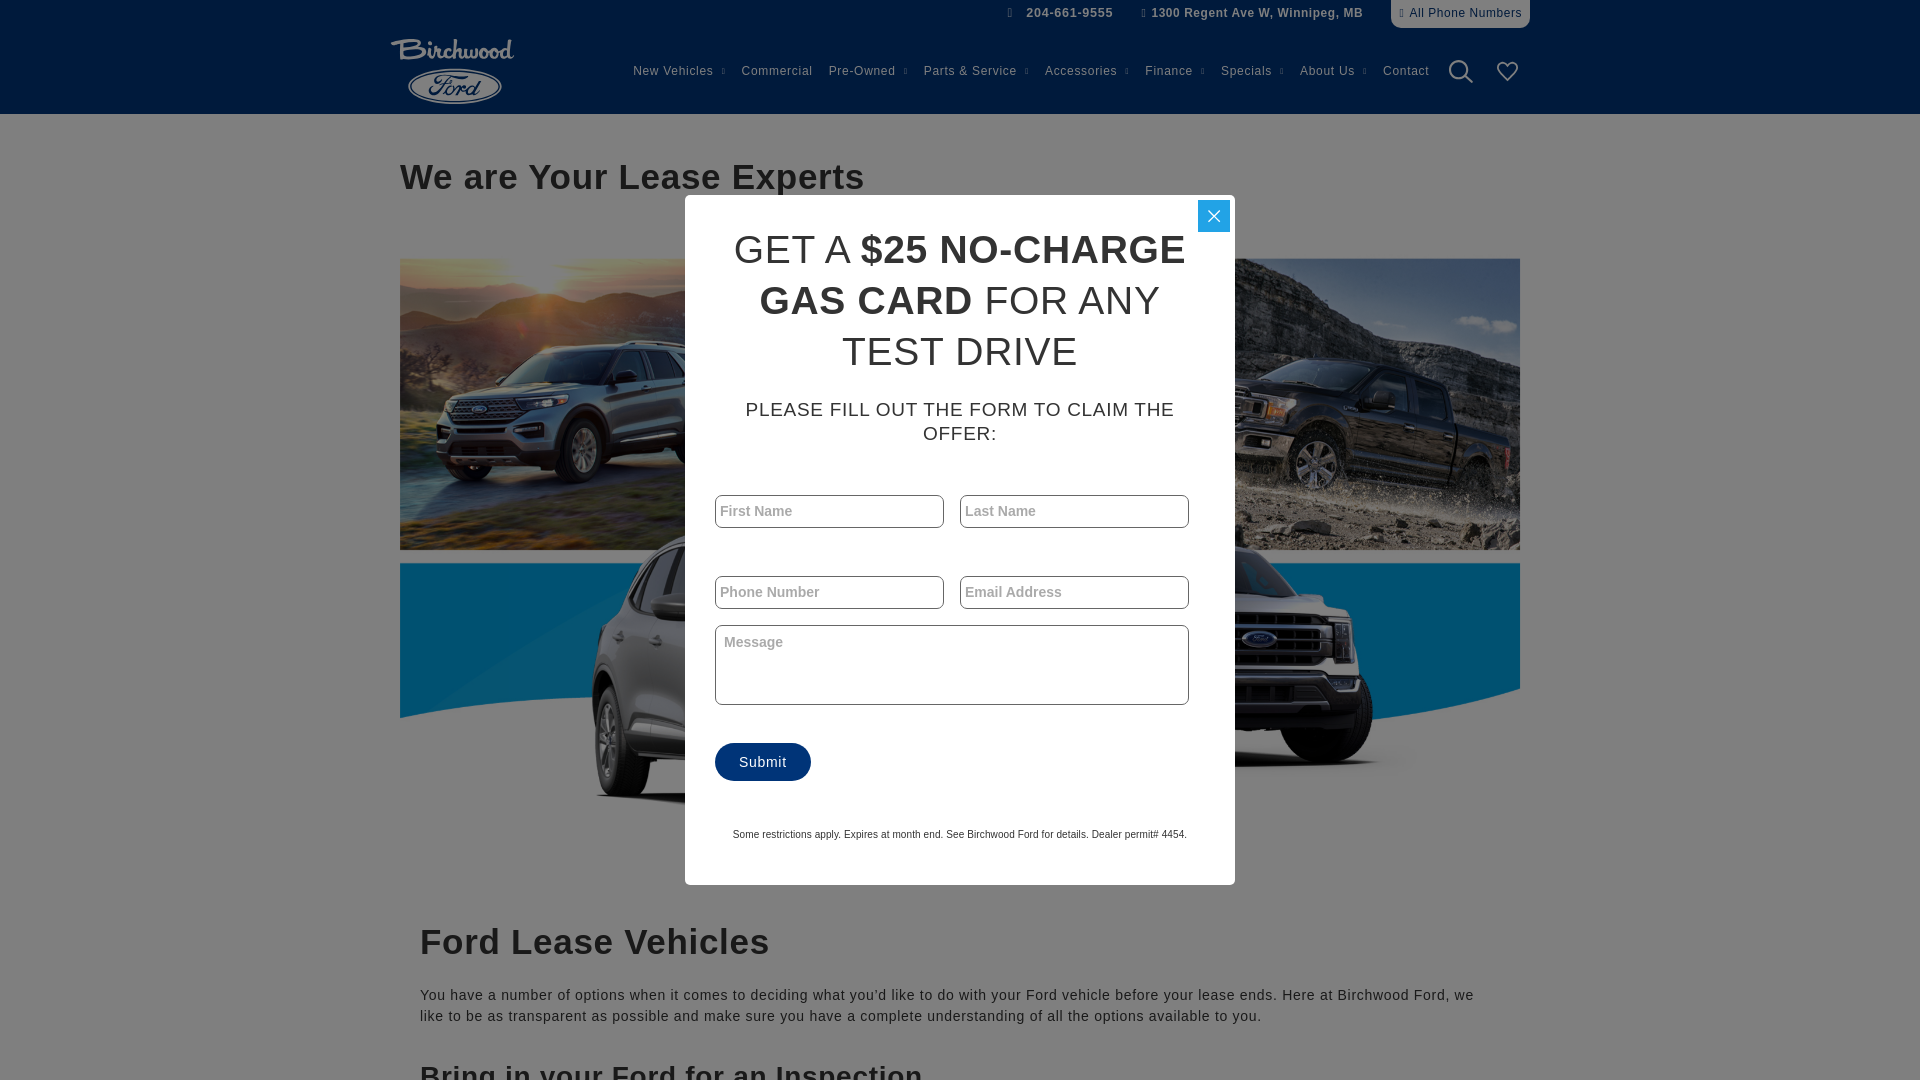 The image size is (1920, 1080). Describe the element at coordinates (1251, 14) in the screenshot. I see `1300 Regent Ave W, Winnipeg, MB` at that location.